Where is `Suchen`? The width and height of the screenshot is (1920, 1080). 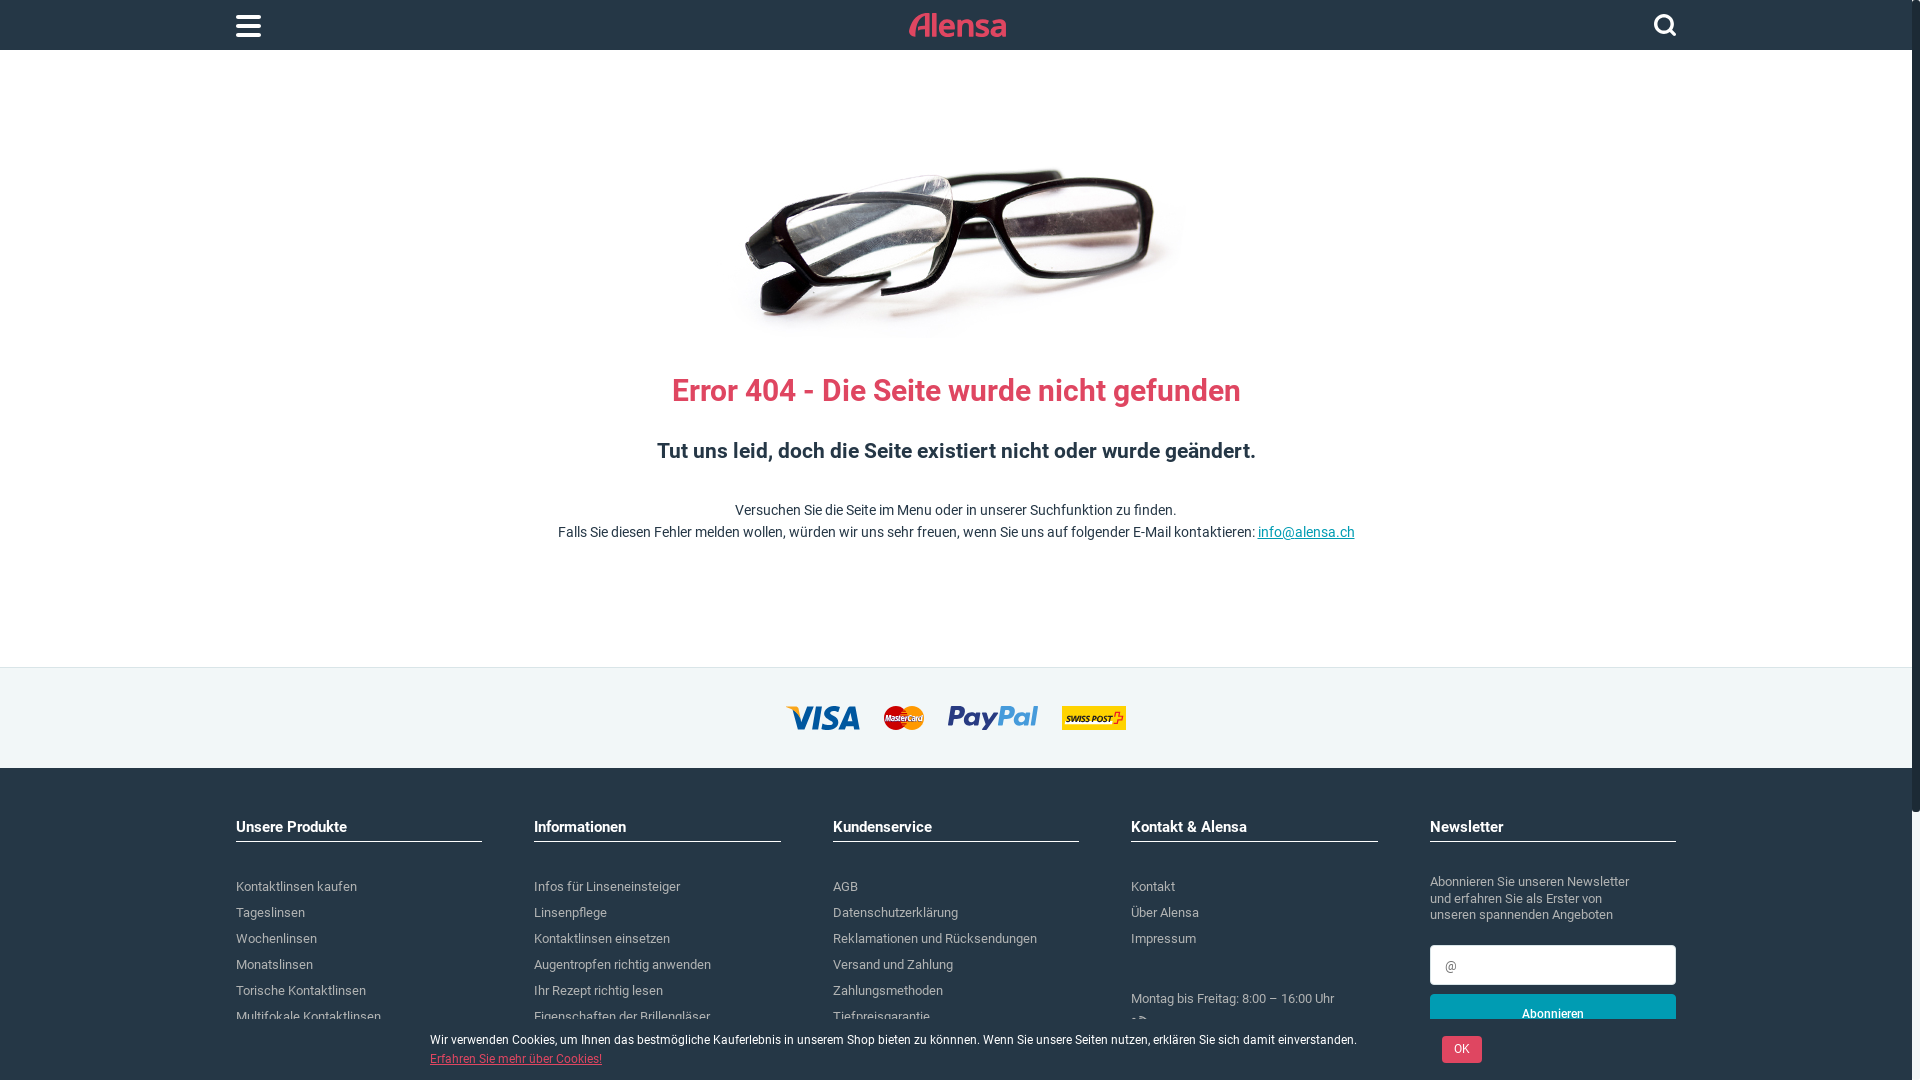
Suchen is located at coordinates (1665, 25).